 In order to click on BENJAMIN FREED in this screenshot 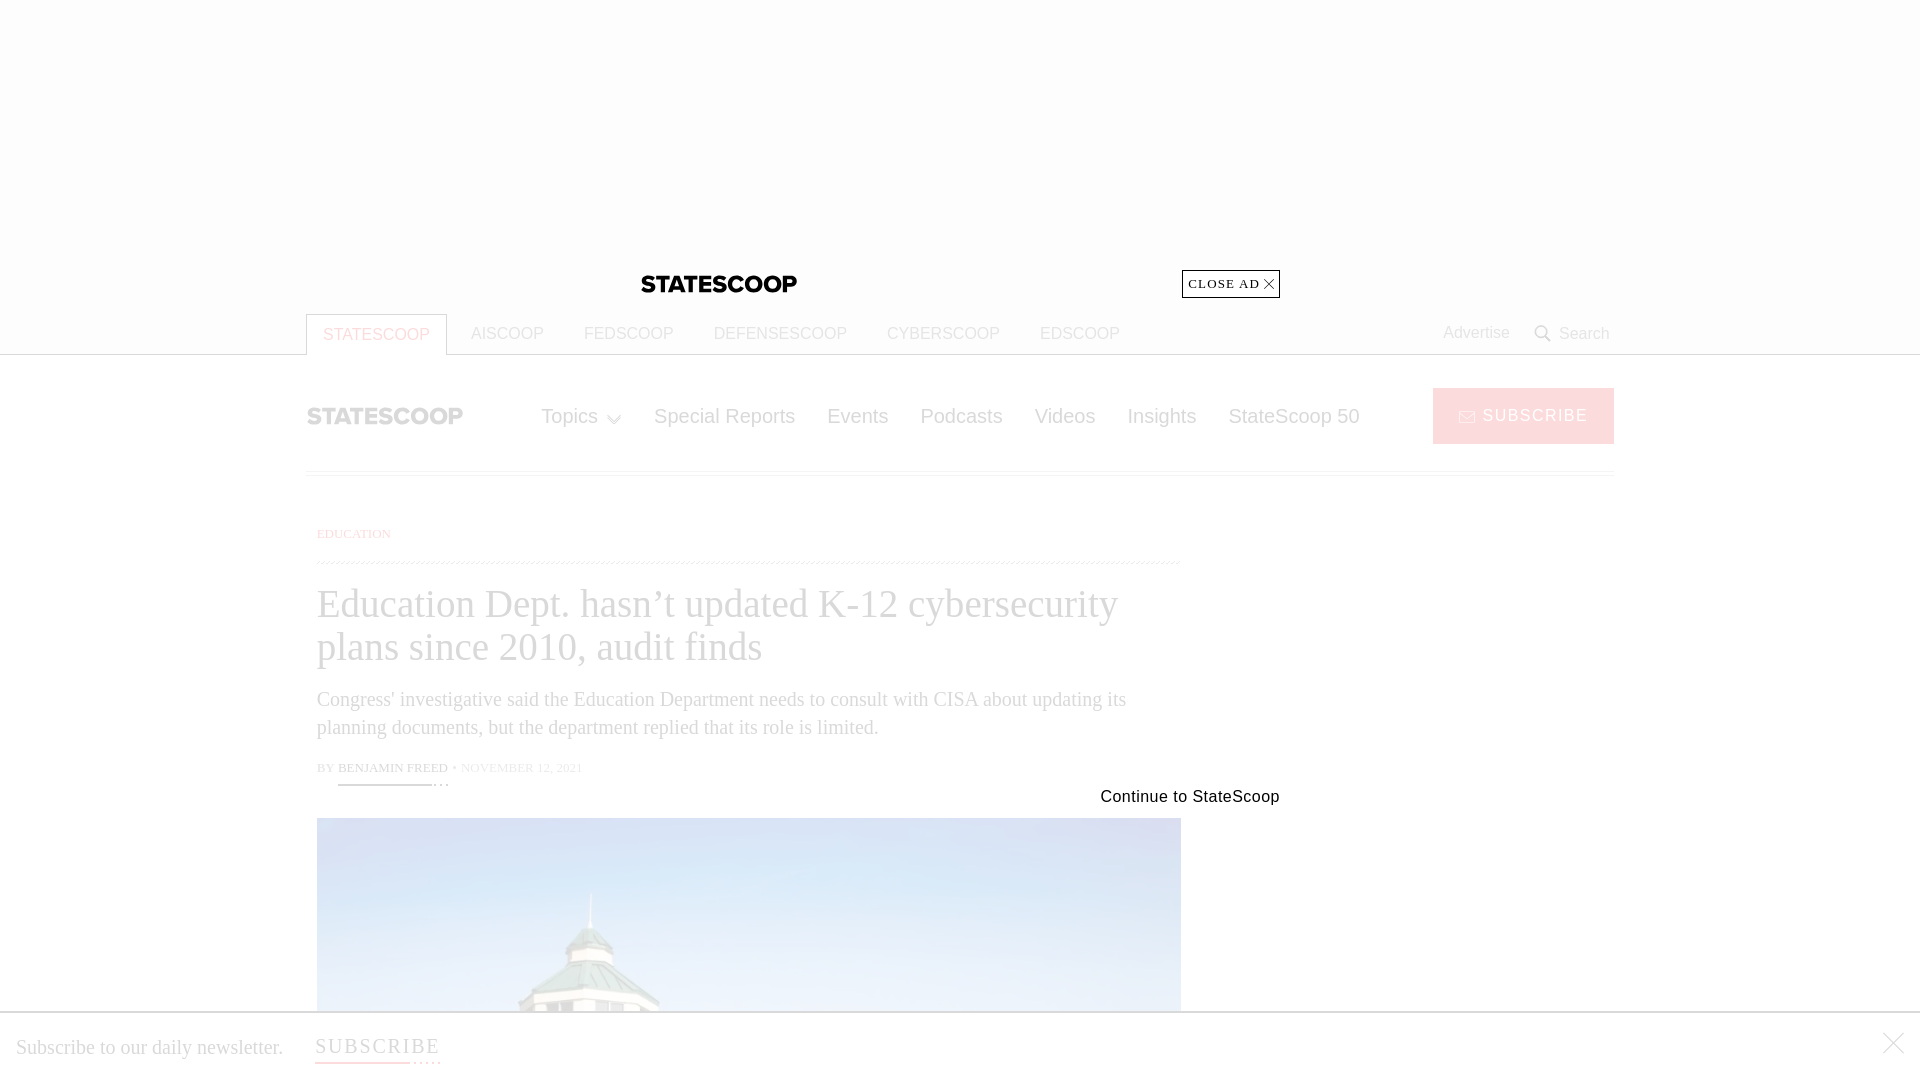, I will do `click(392, 770)`.